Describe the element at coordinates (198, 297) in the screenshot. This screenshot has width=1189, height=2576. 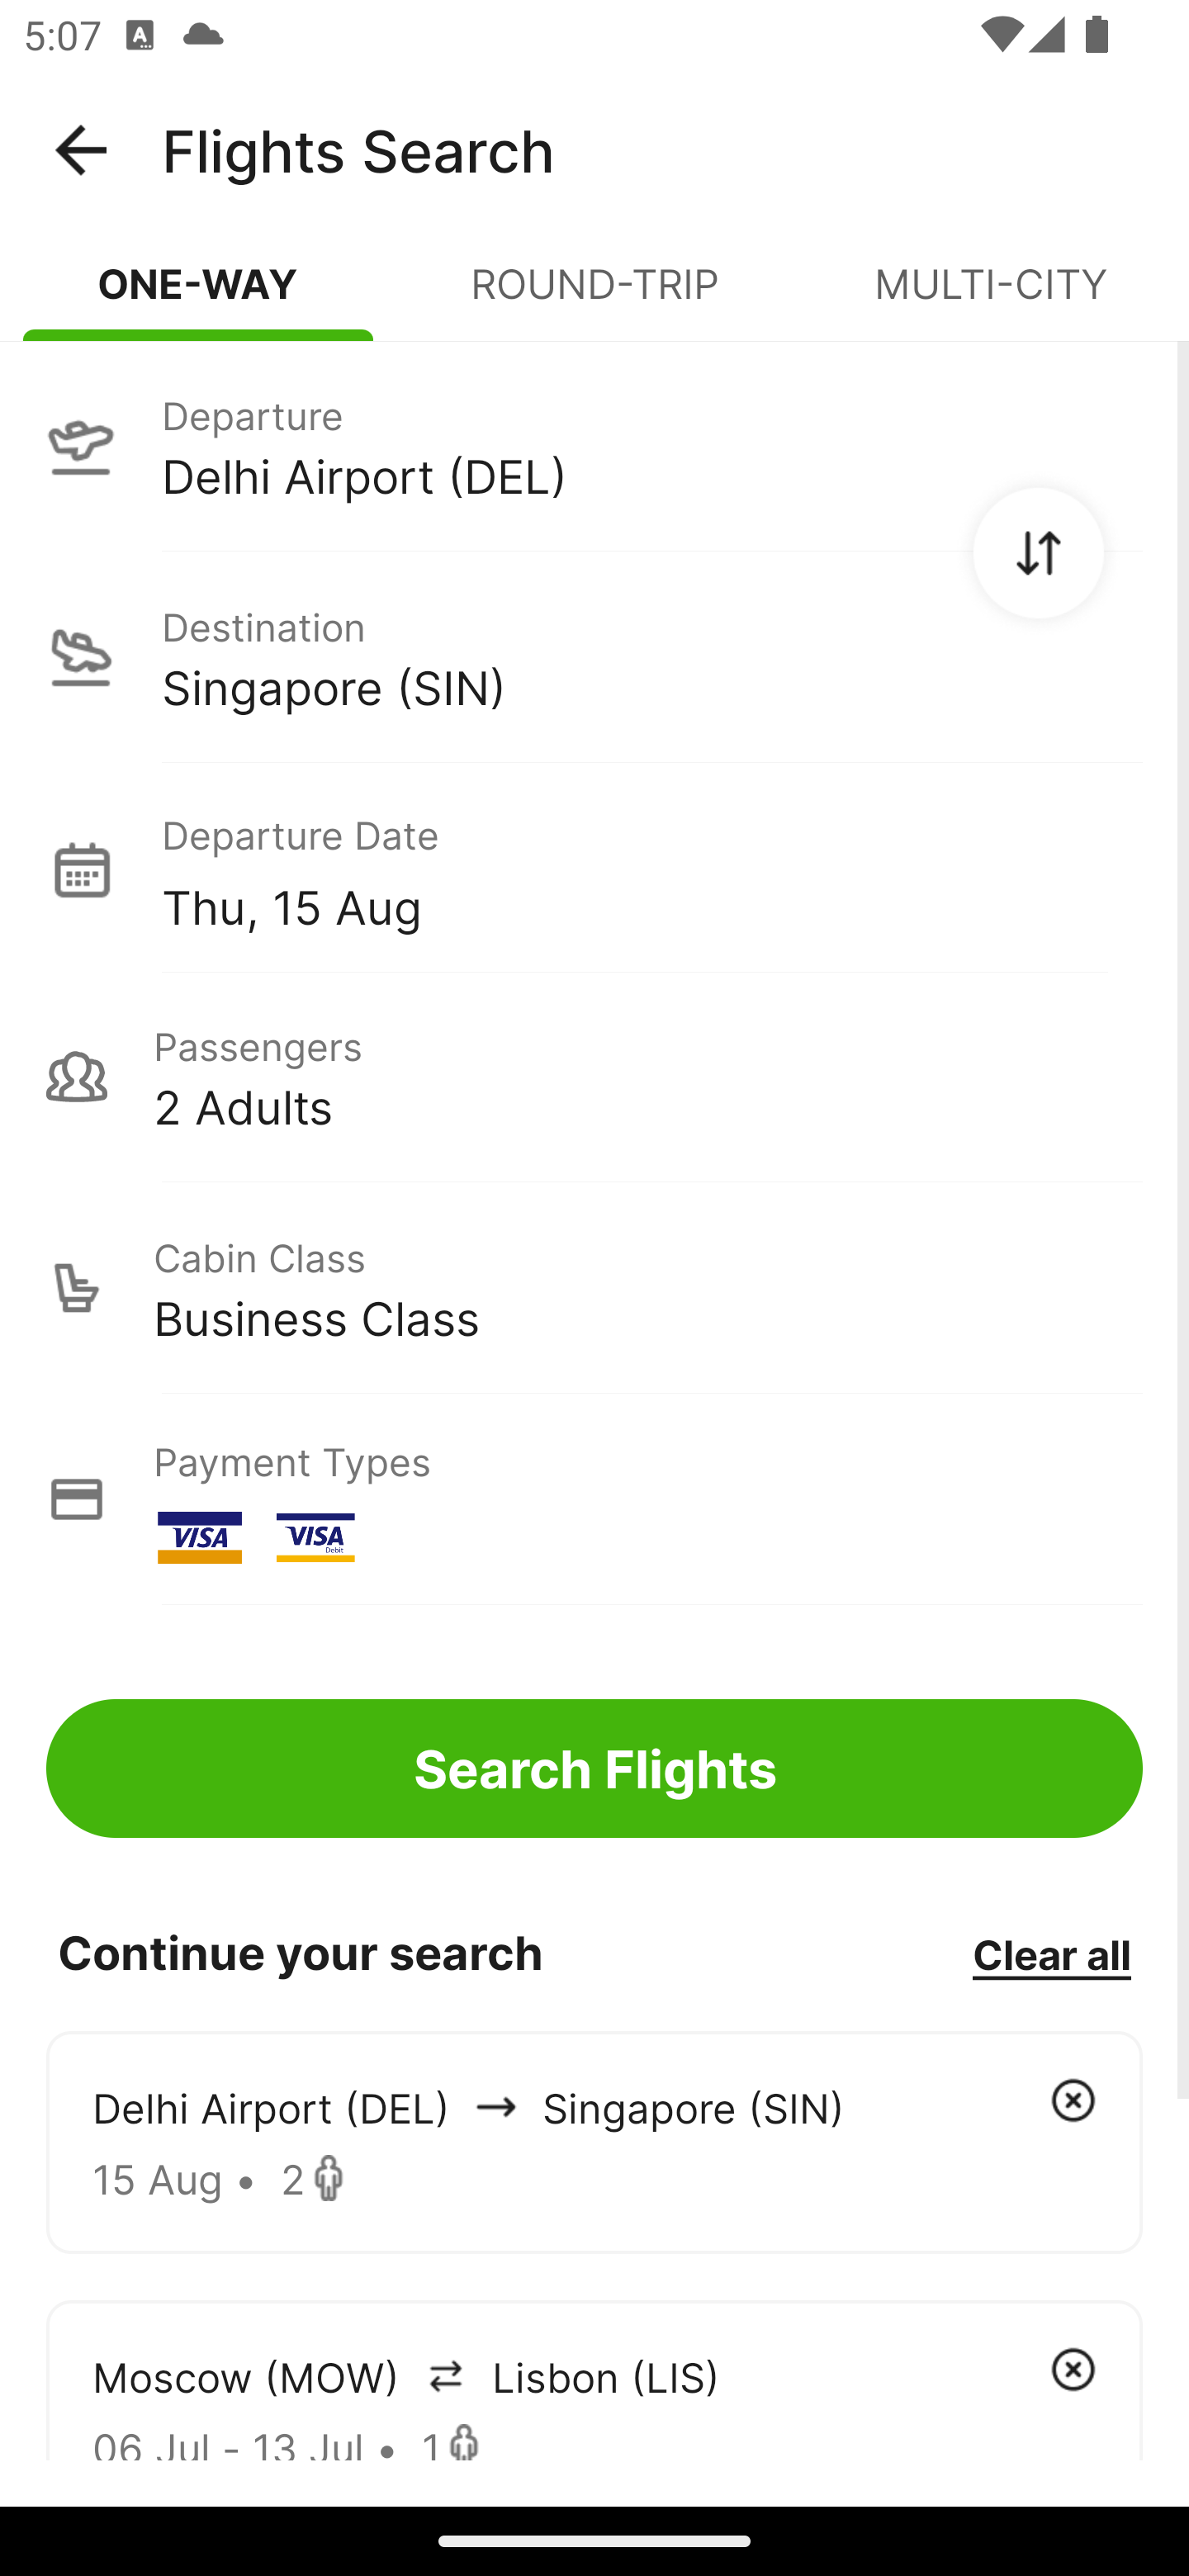
I see `ONE-WAY` at that location.